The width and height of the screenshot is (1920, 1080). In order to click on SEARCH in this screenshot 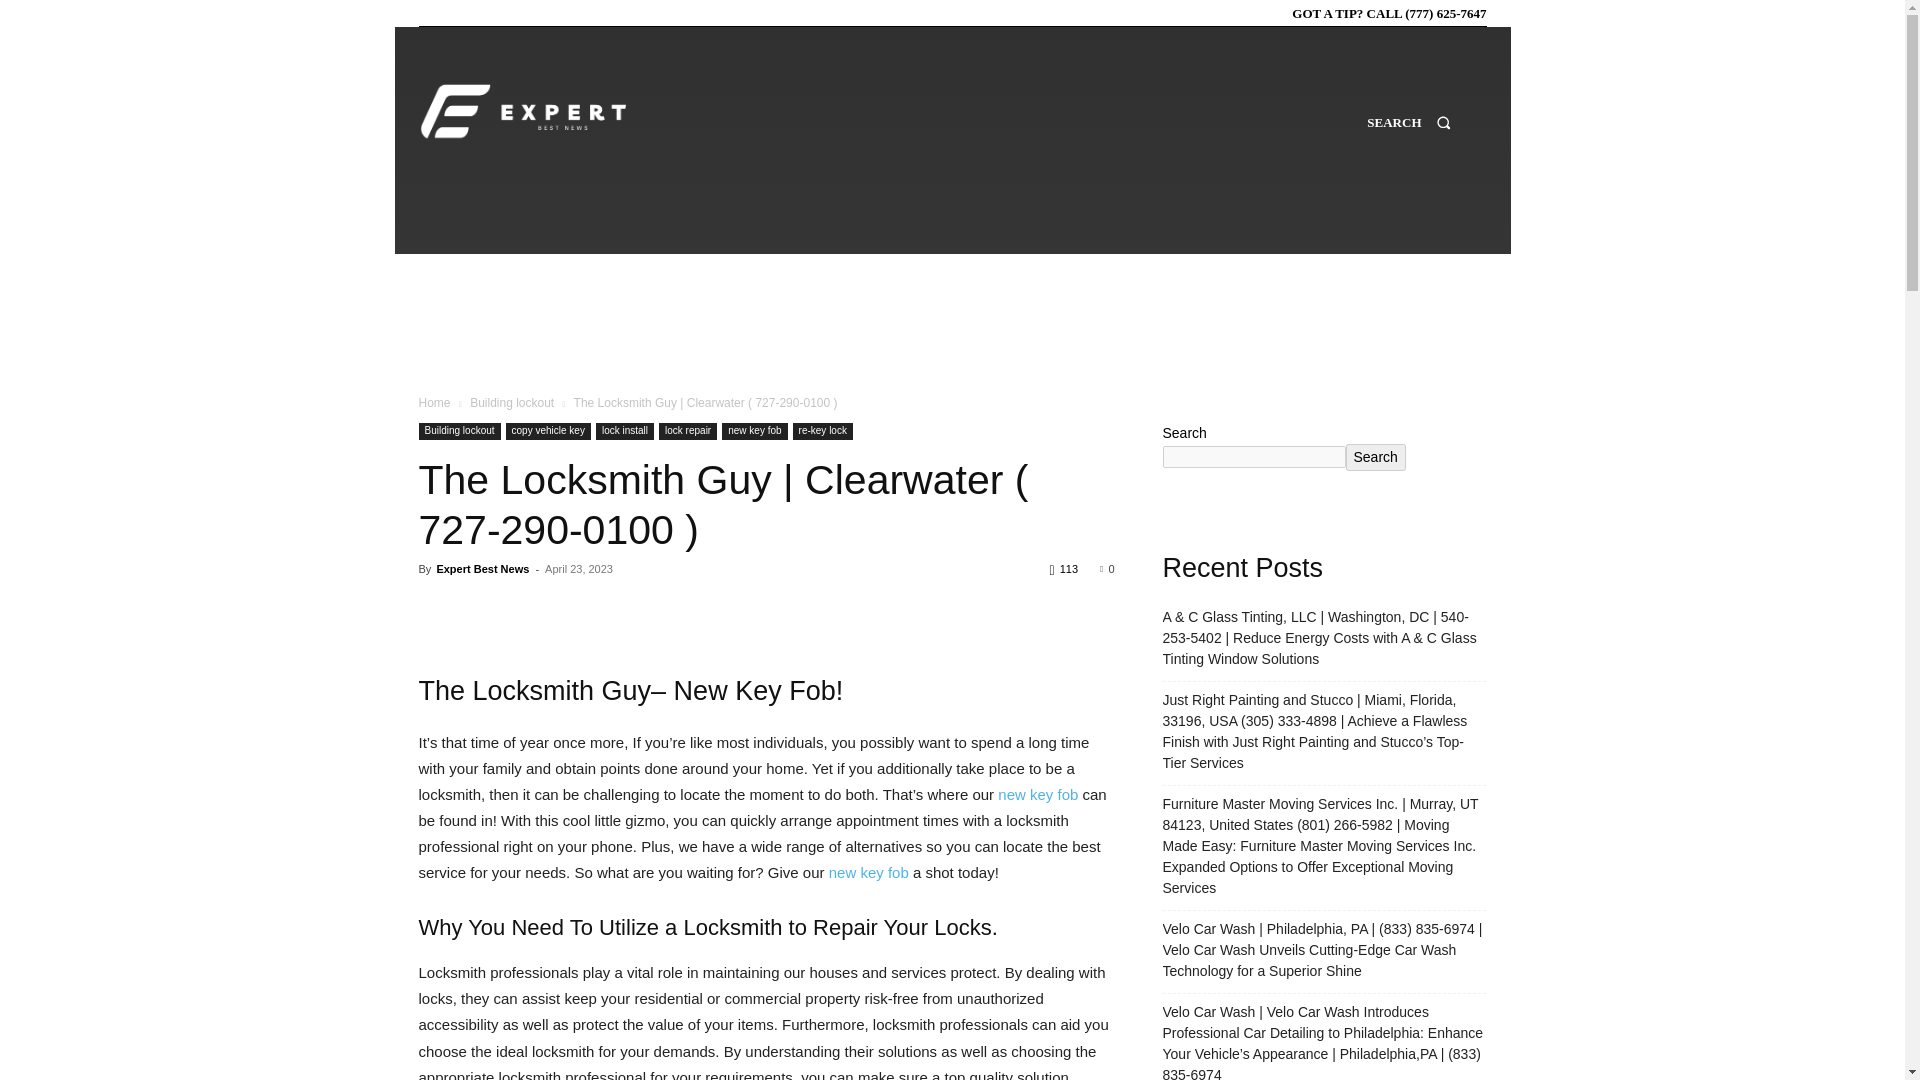, I will do `click(1408, 141)`.